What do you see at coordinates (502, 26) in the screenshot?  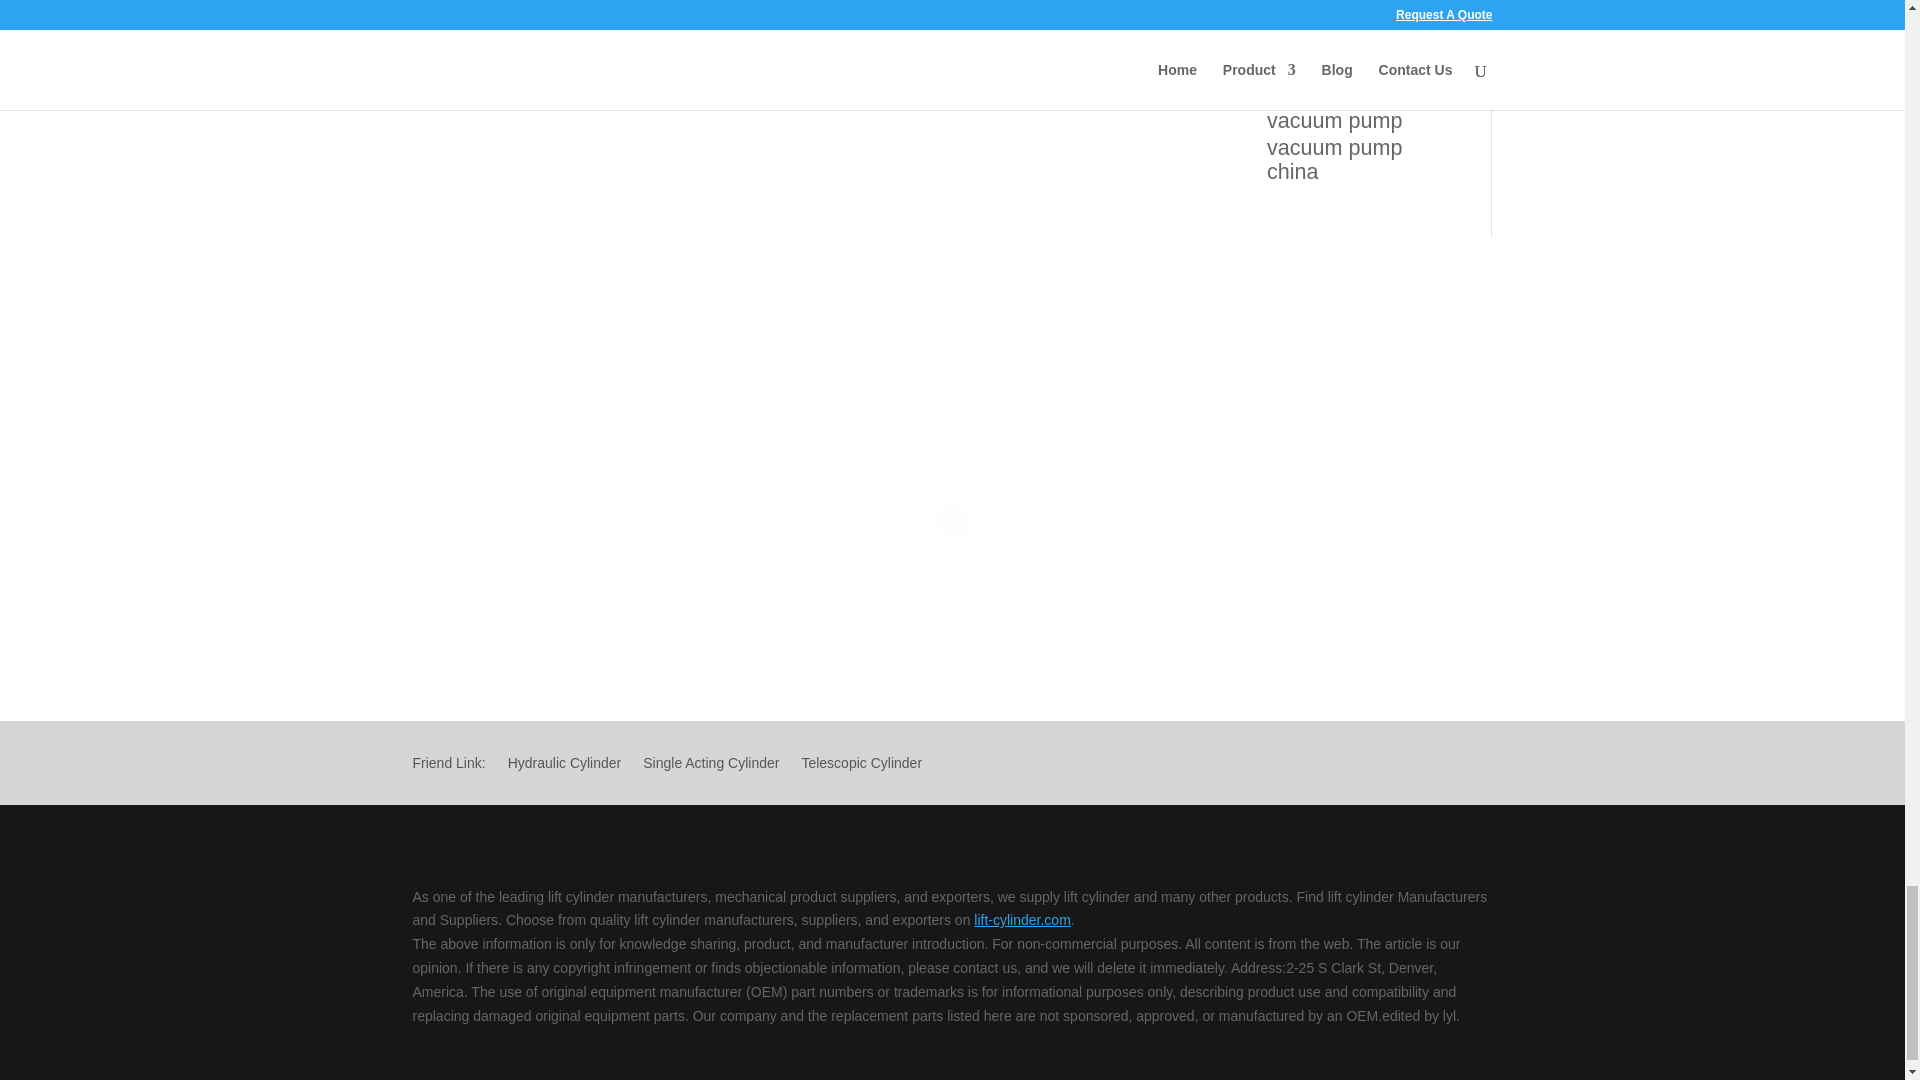 I see `vacuum pump china` at bounding box center [502, 26].